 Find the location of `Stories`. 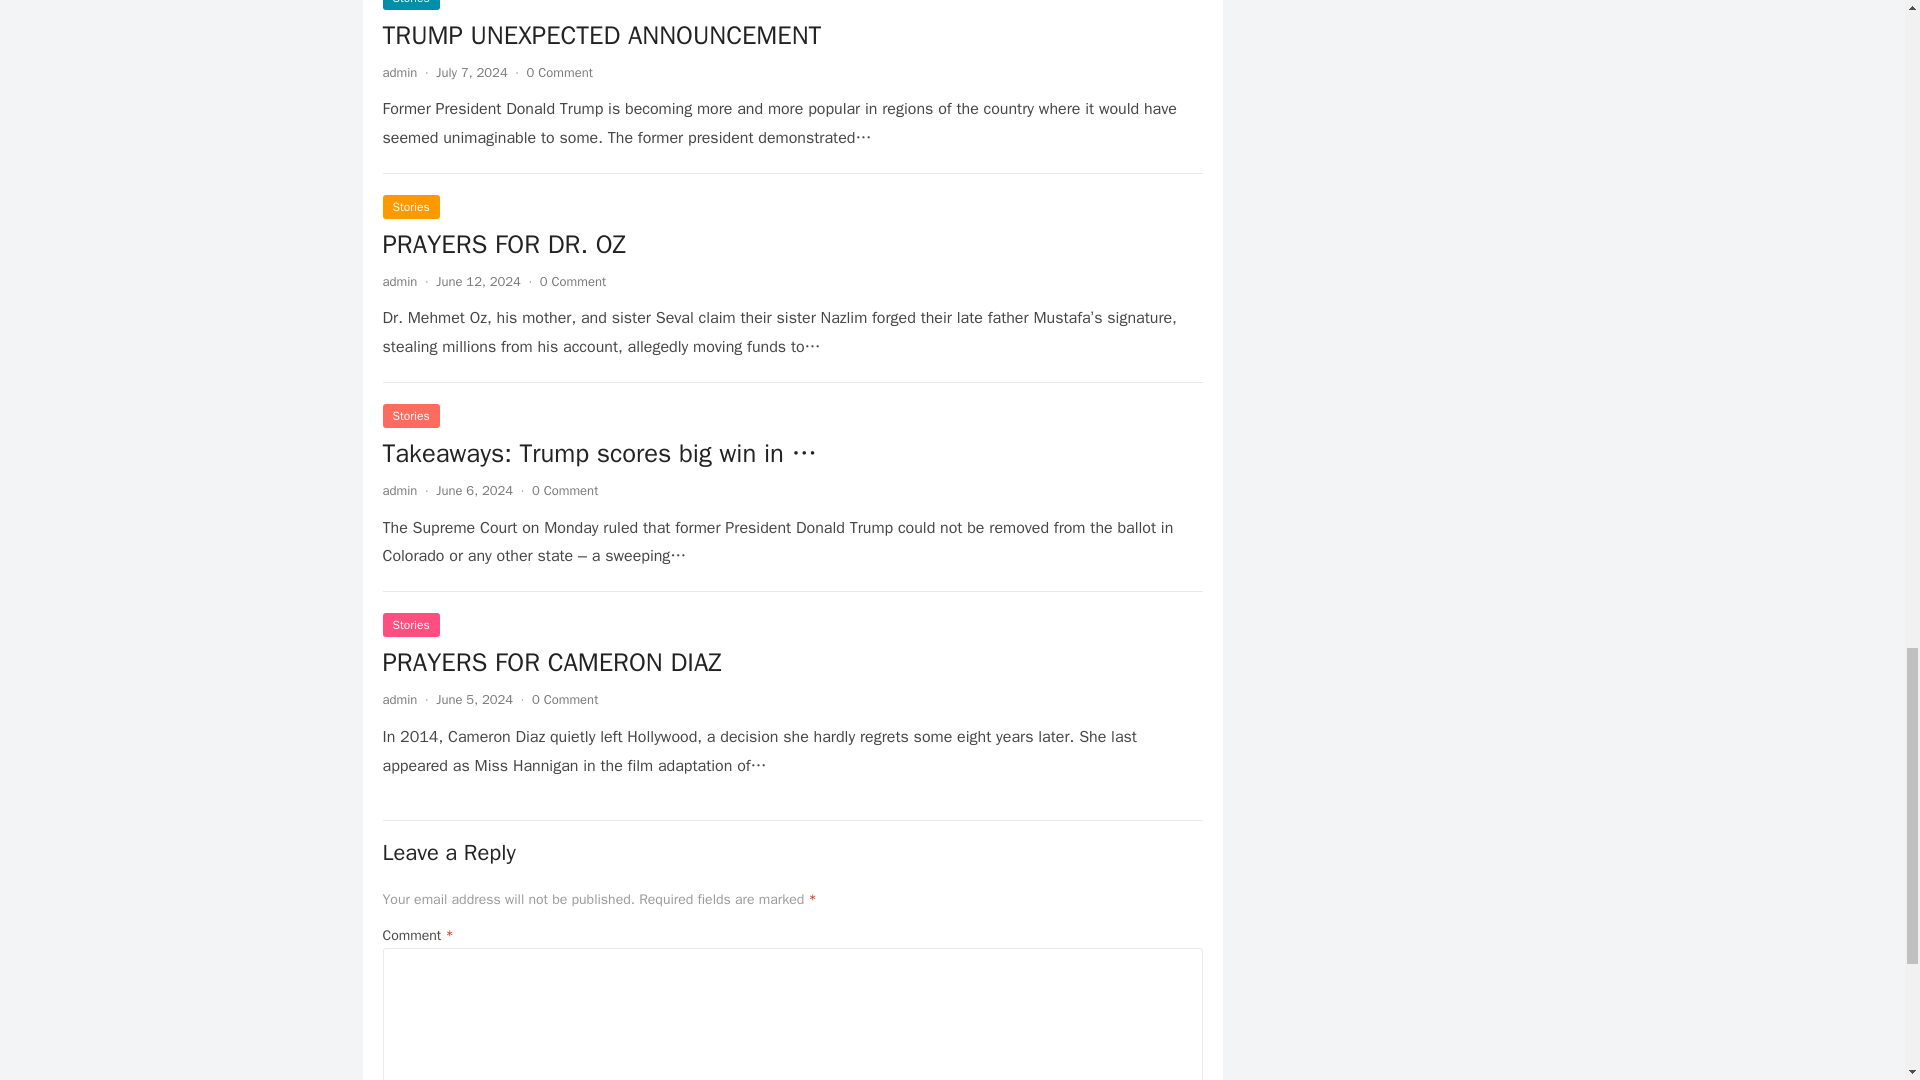

Stories is located at coordinates (410, 4).